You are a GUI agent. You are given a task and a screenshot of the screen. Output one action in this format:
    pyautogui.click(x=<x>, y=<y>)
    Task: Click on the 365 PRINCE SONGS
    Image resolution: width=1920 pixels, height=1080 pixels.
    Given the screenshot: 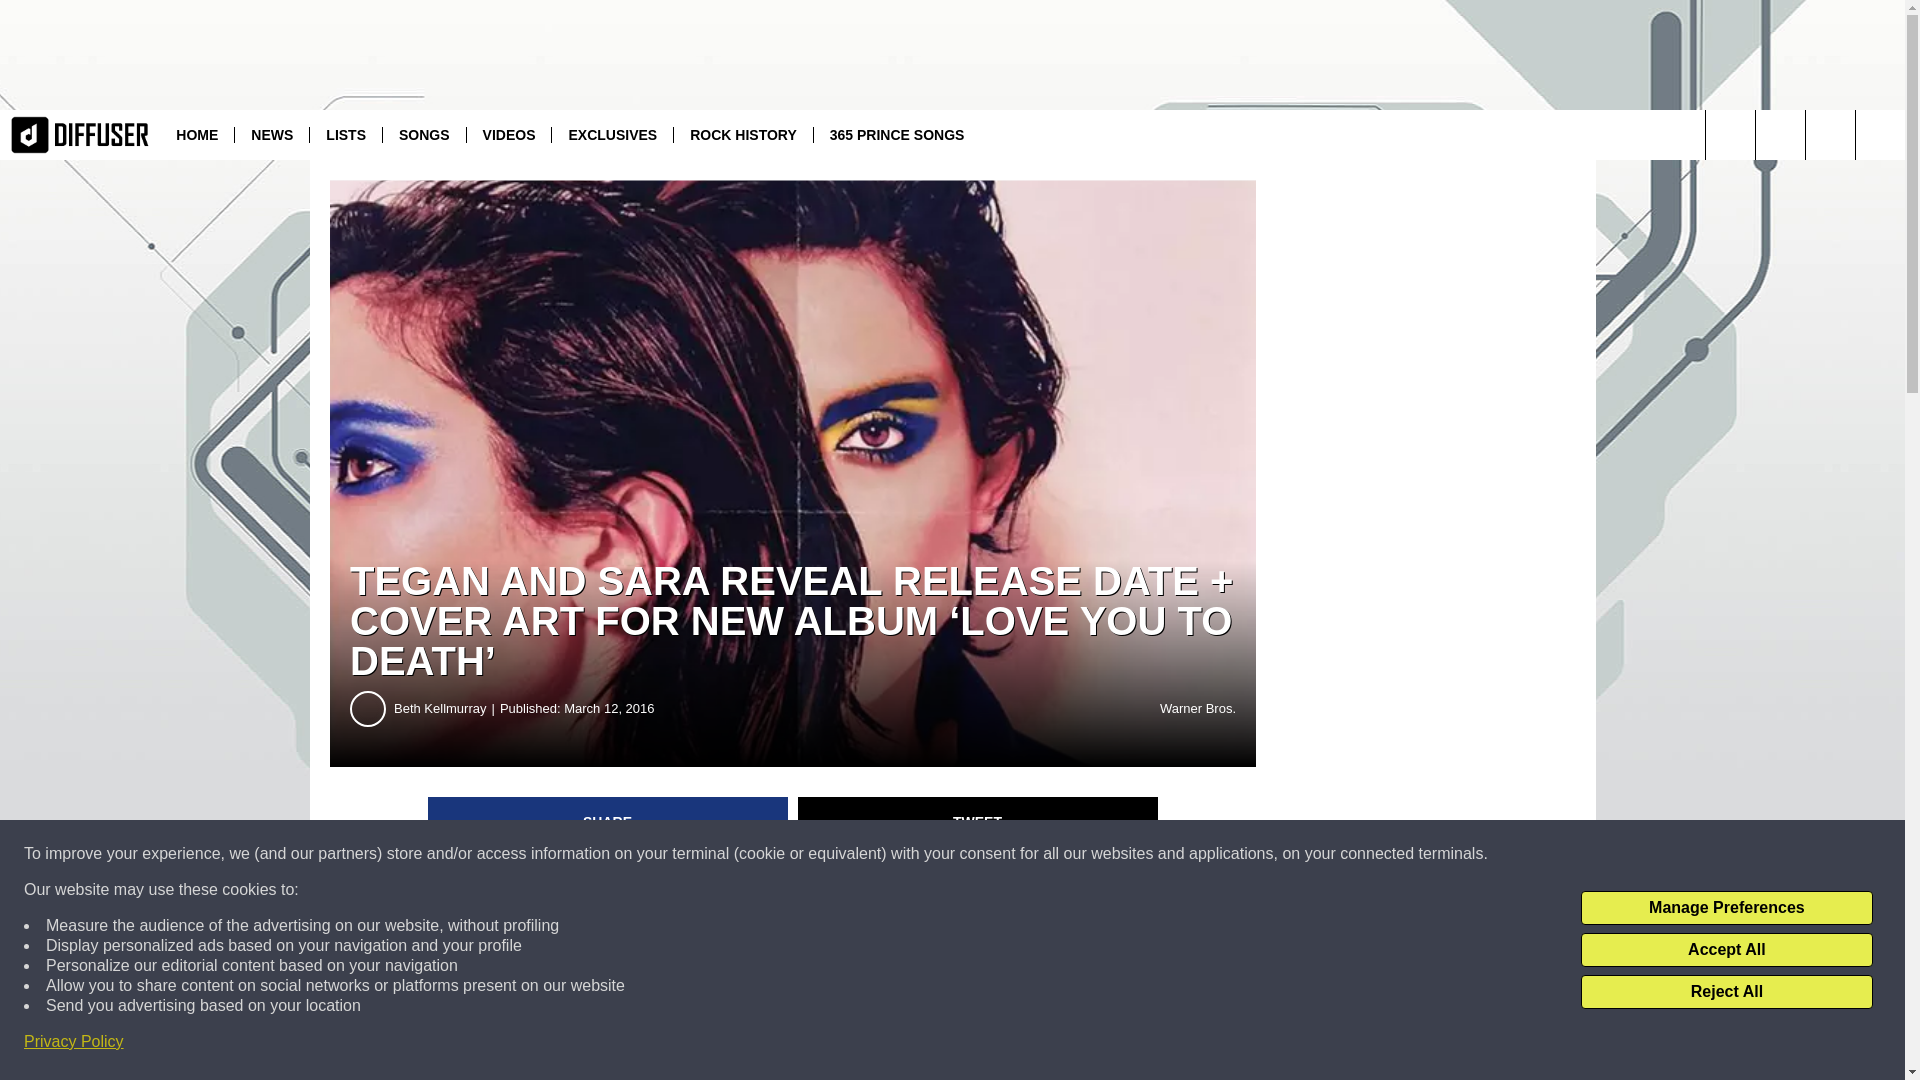 What is the action you would take?
    pyautogui.click(x=896, y=134)
    